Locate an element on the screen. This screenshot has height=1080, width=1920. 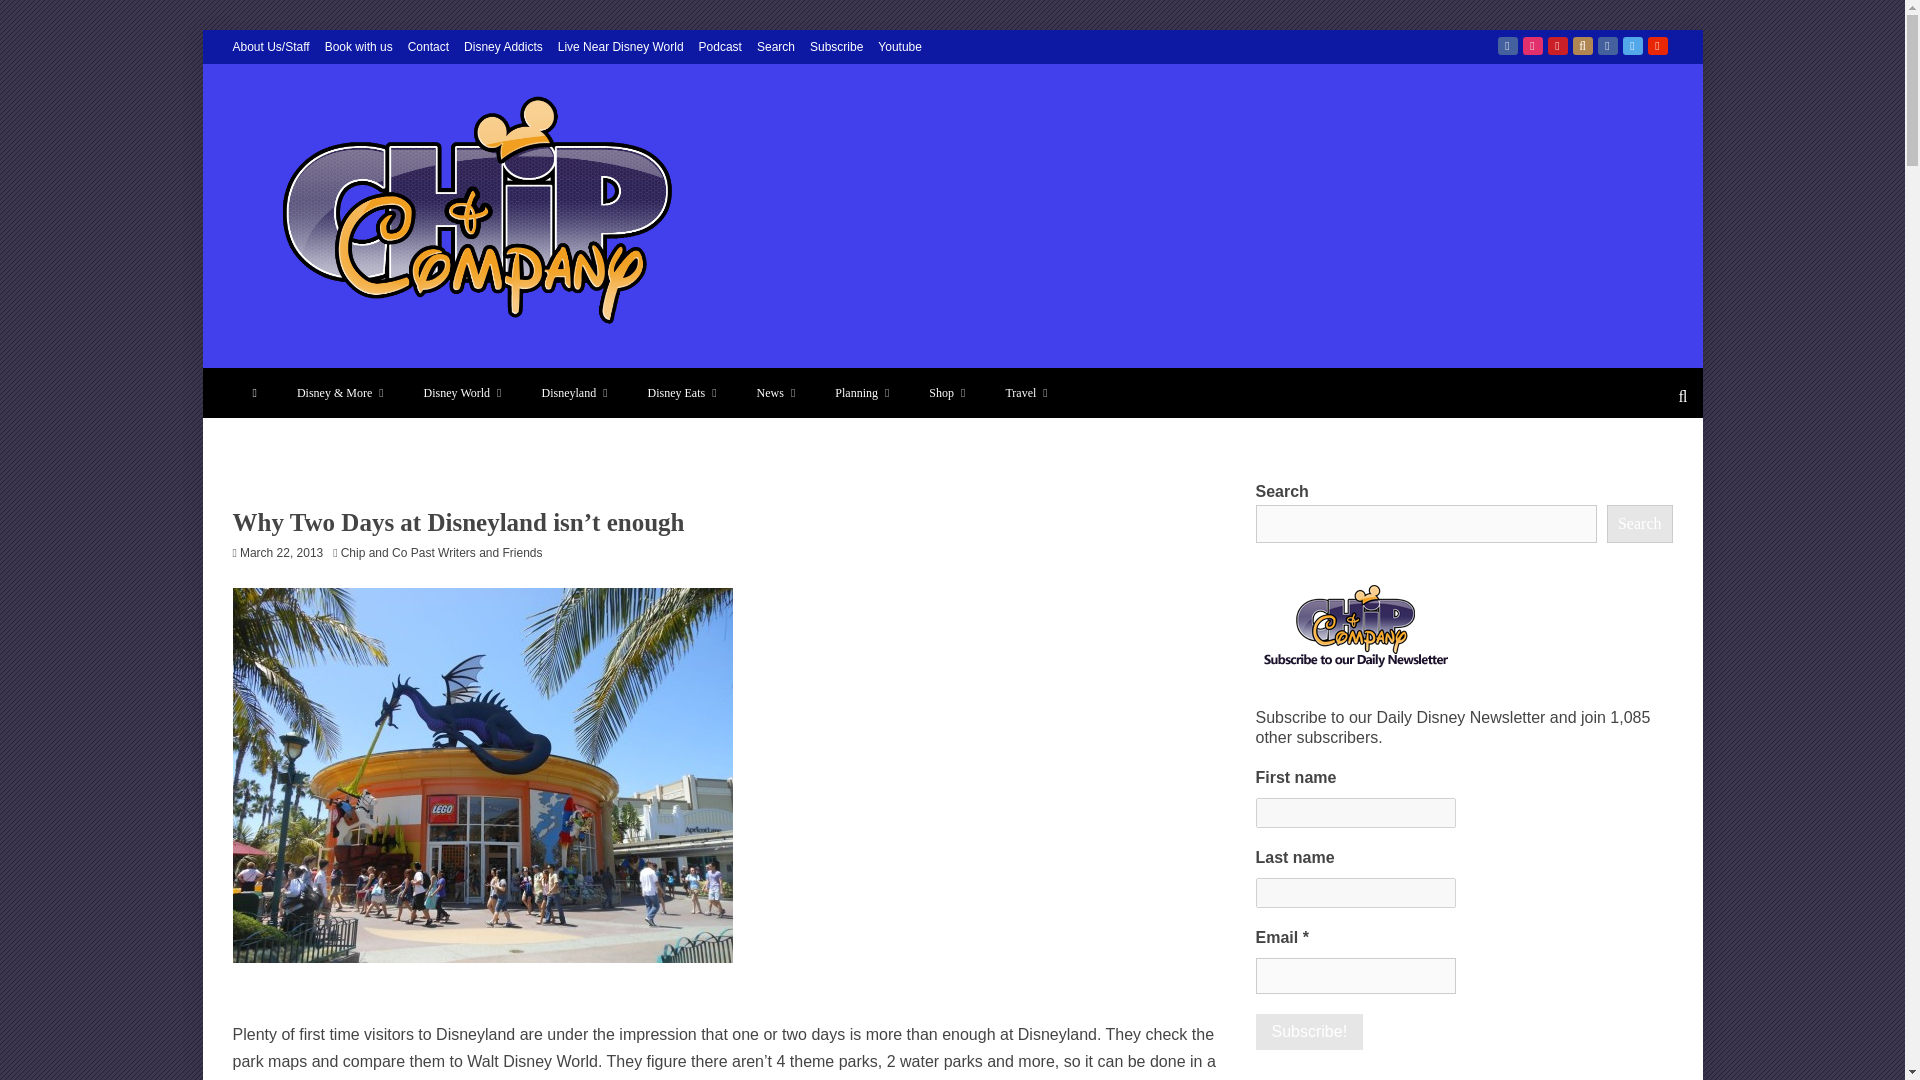
Subscribe is located at coordinates (836, 46).